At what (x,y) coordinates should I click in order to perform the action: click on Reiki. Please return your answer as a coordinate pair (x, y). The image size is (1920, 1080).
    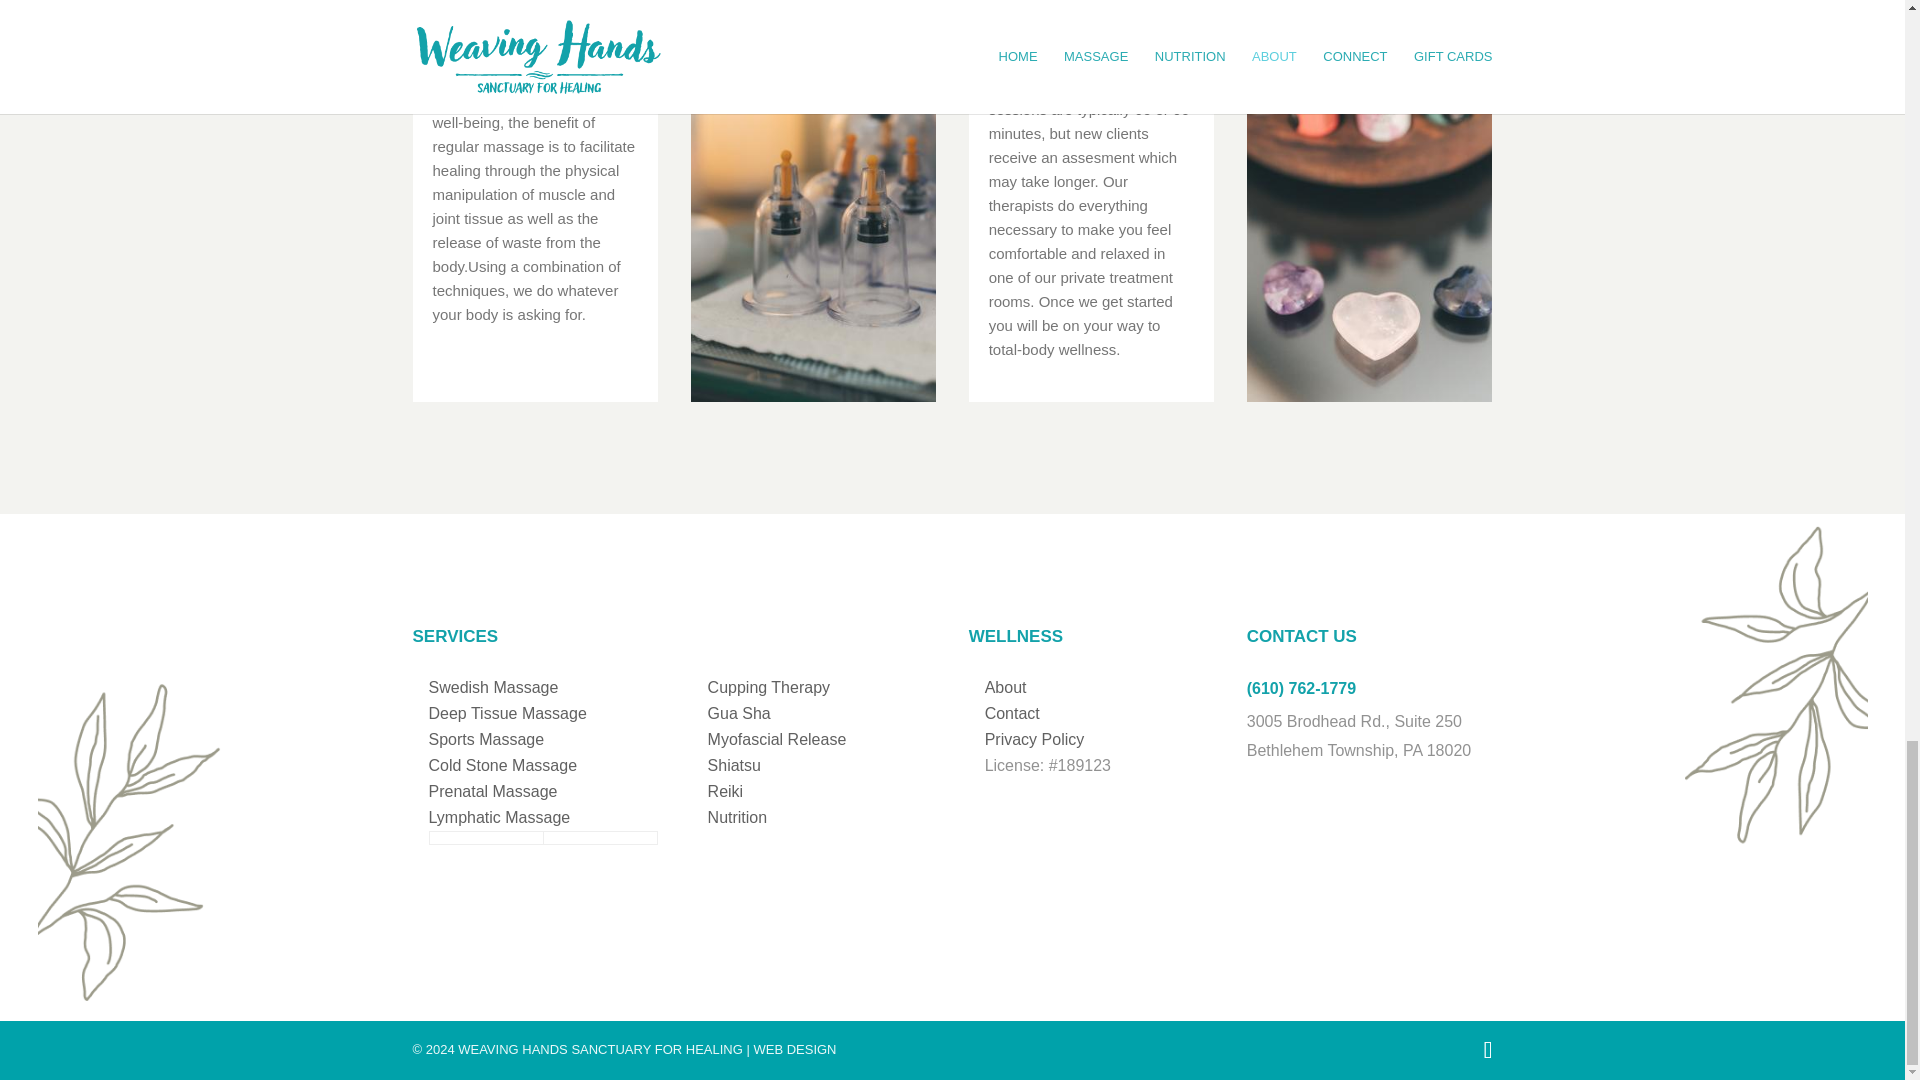
    Looking at the image, I should click on (726, 792).